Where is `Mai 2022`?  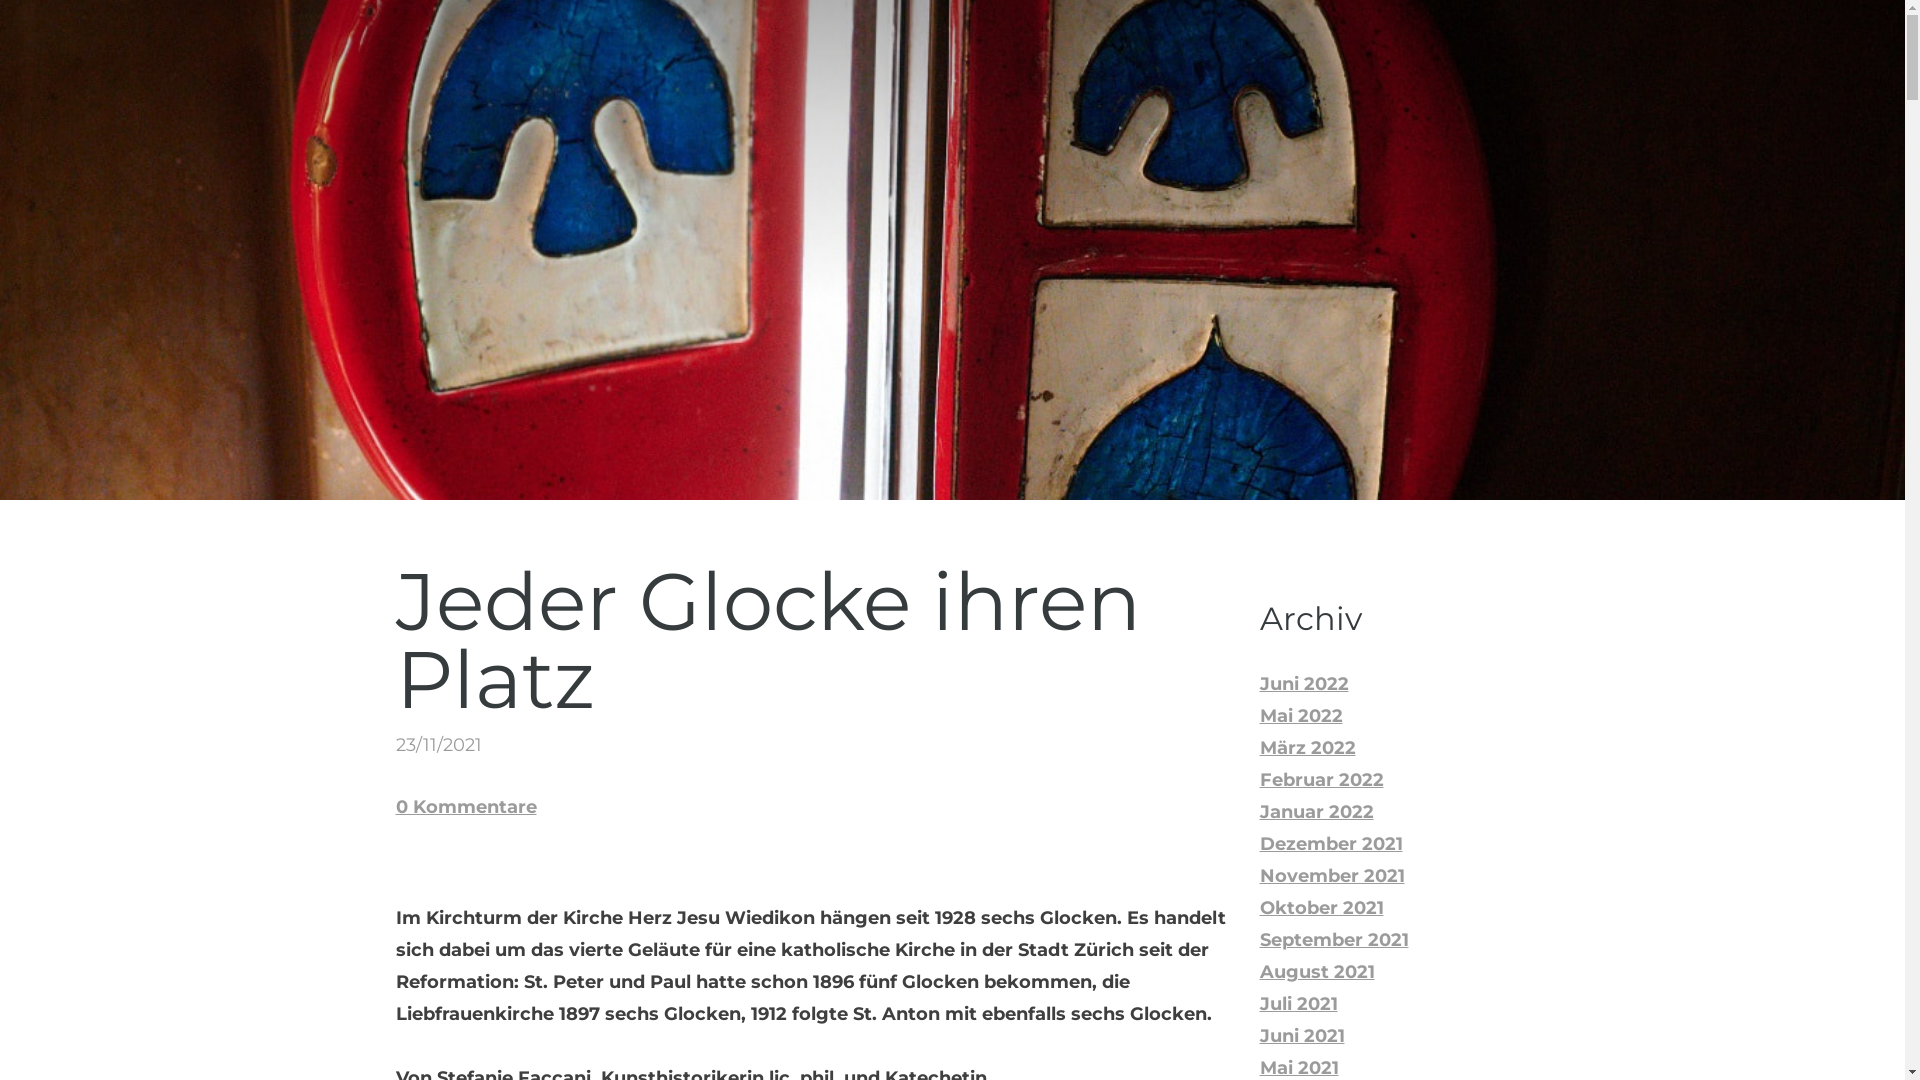
Mai 2022 is located at coordinates (1302, 716).